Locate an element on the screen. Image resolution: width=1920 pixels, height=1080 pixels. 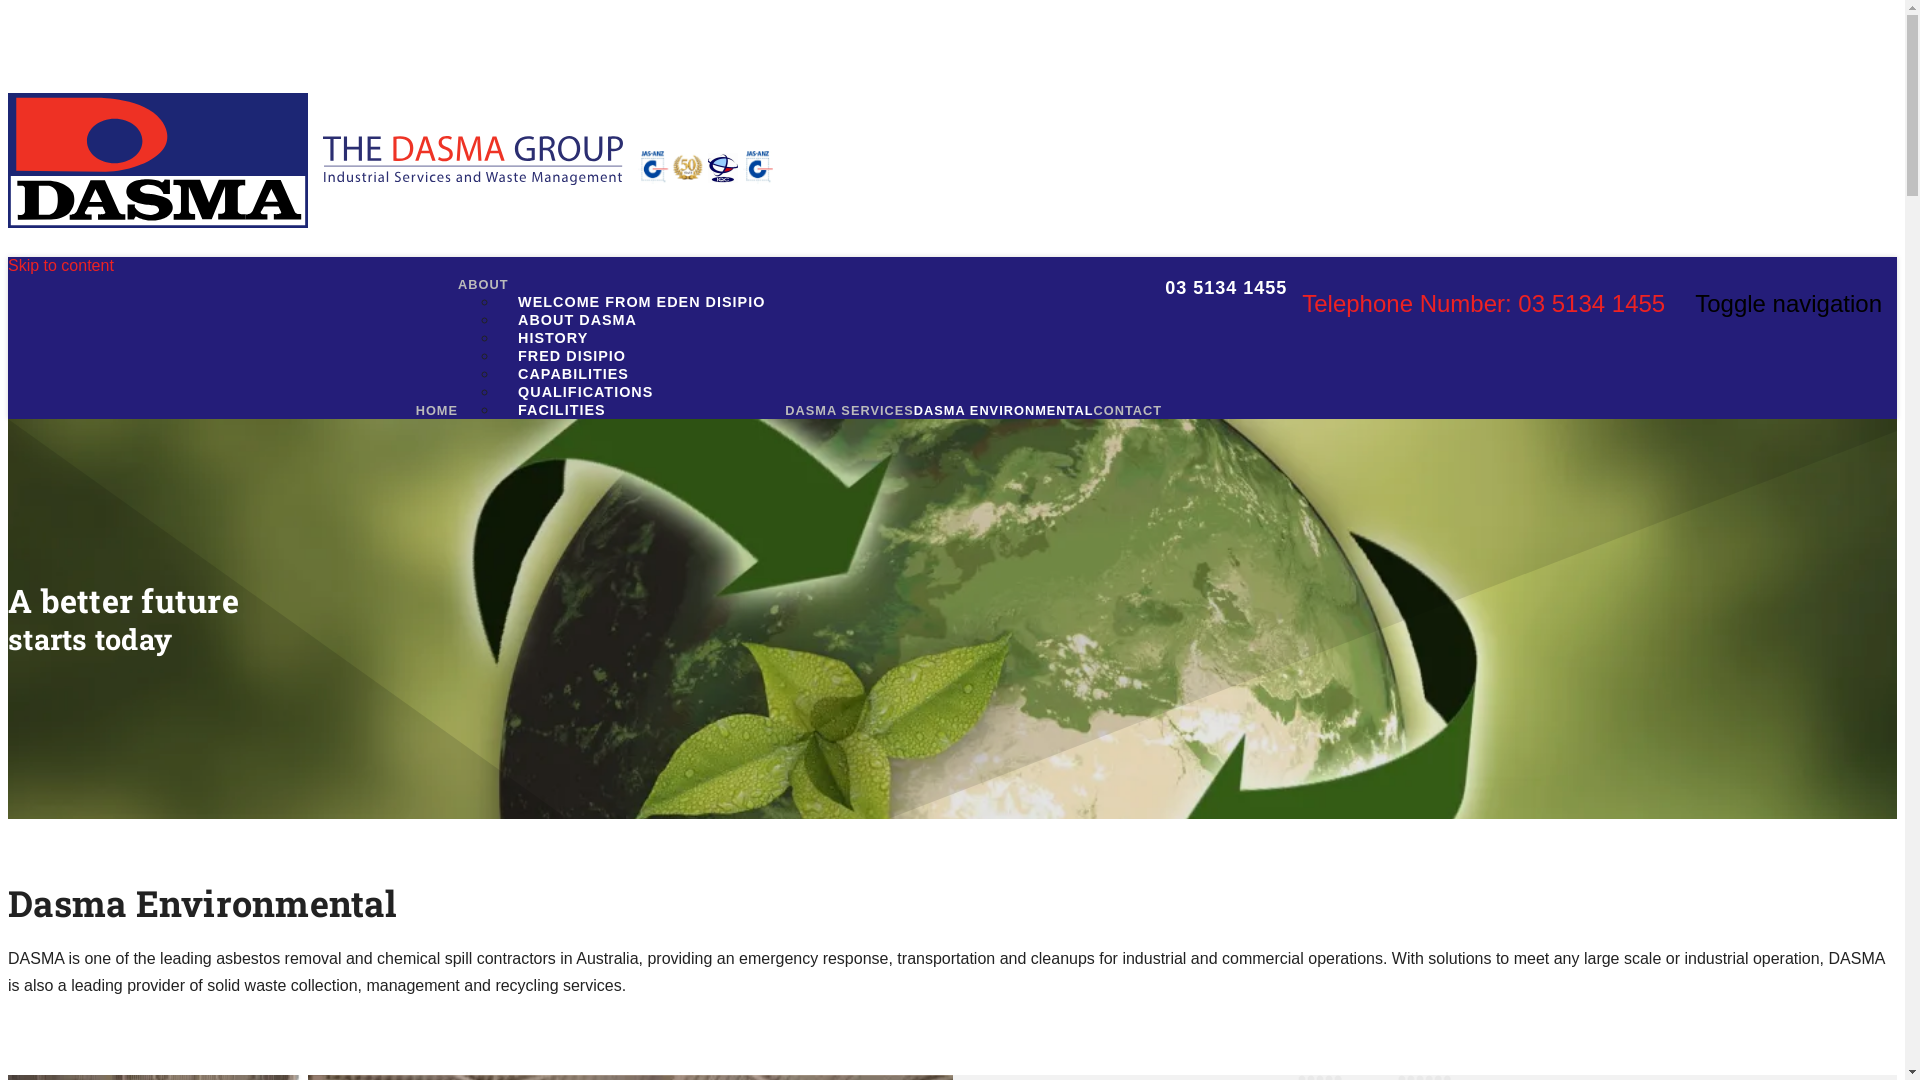
WELCOME FROM EDEN DISIPIO is located at coordinates (642, 302).